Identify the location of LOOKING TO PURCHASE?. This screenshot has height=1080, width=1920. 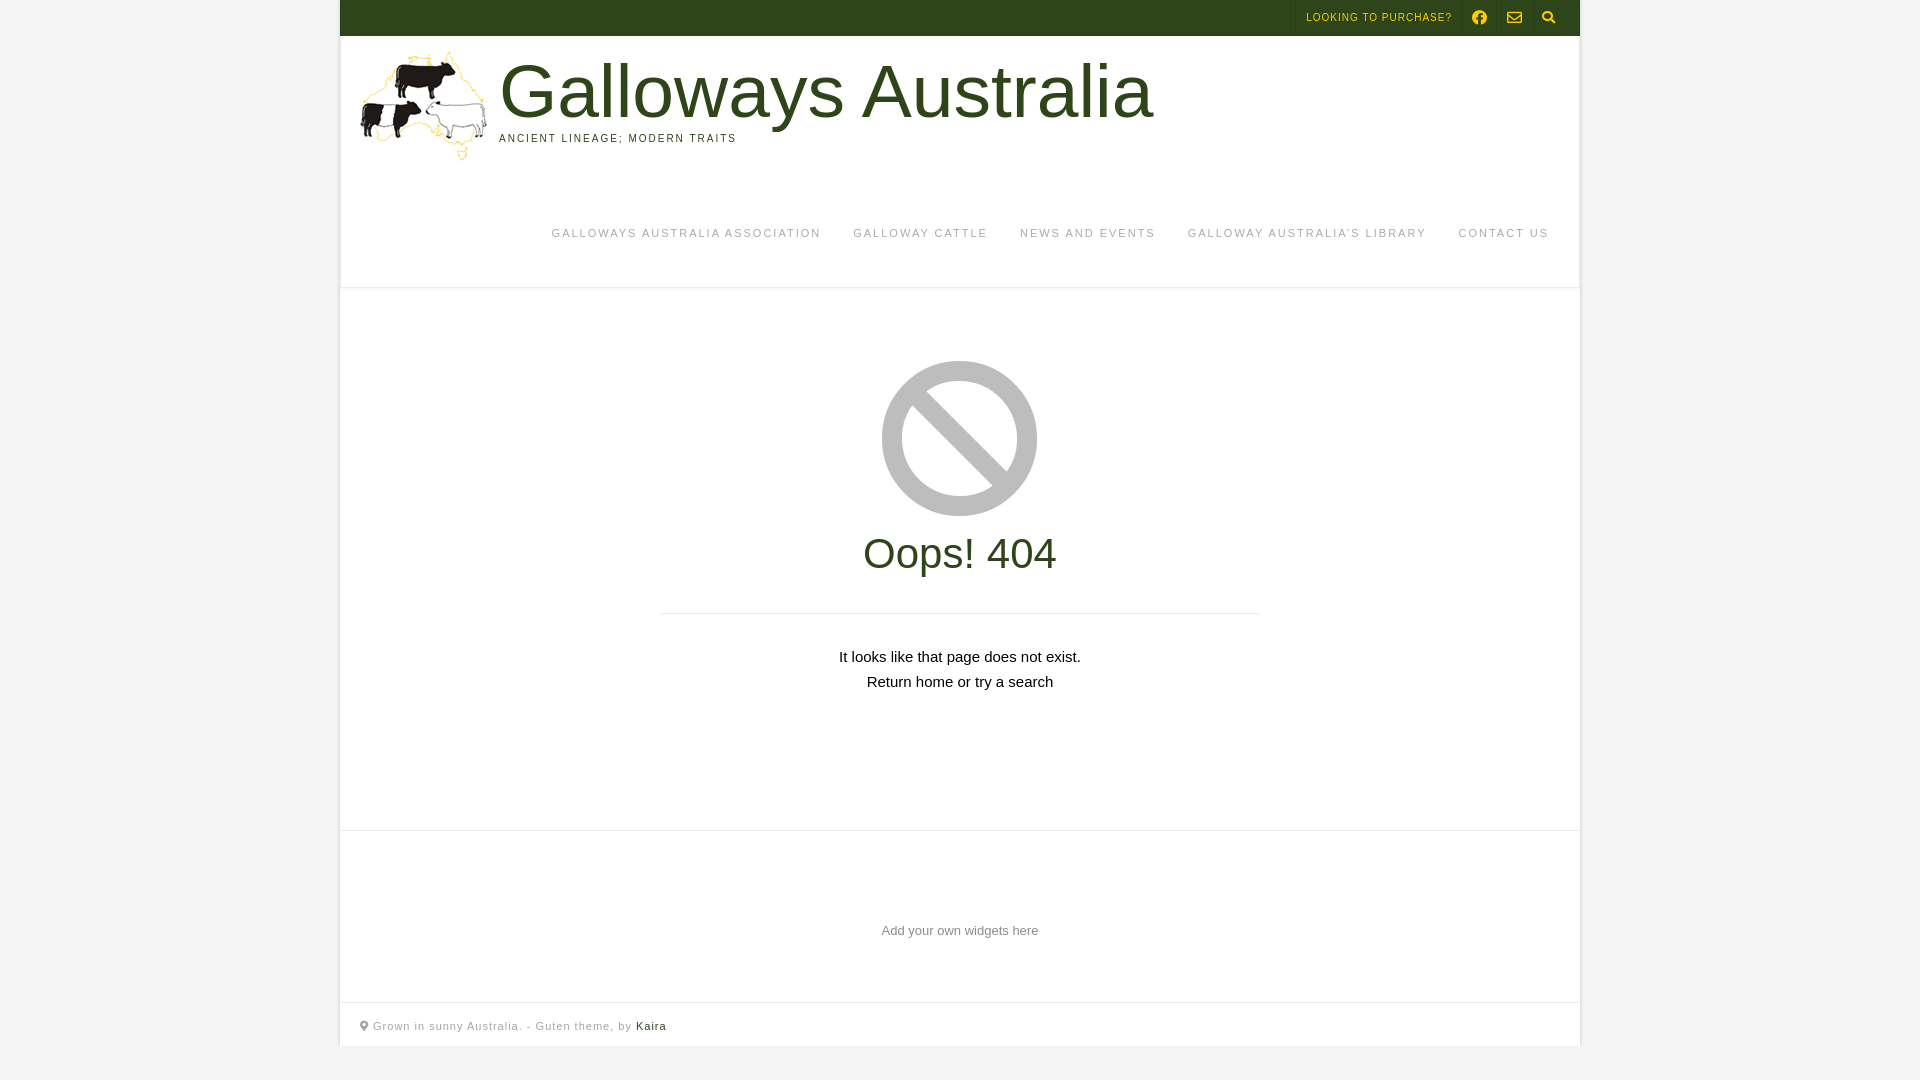
(1379, 18).